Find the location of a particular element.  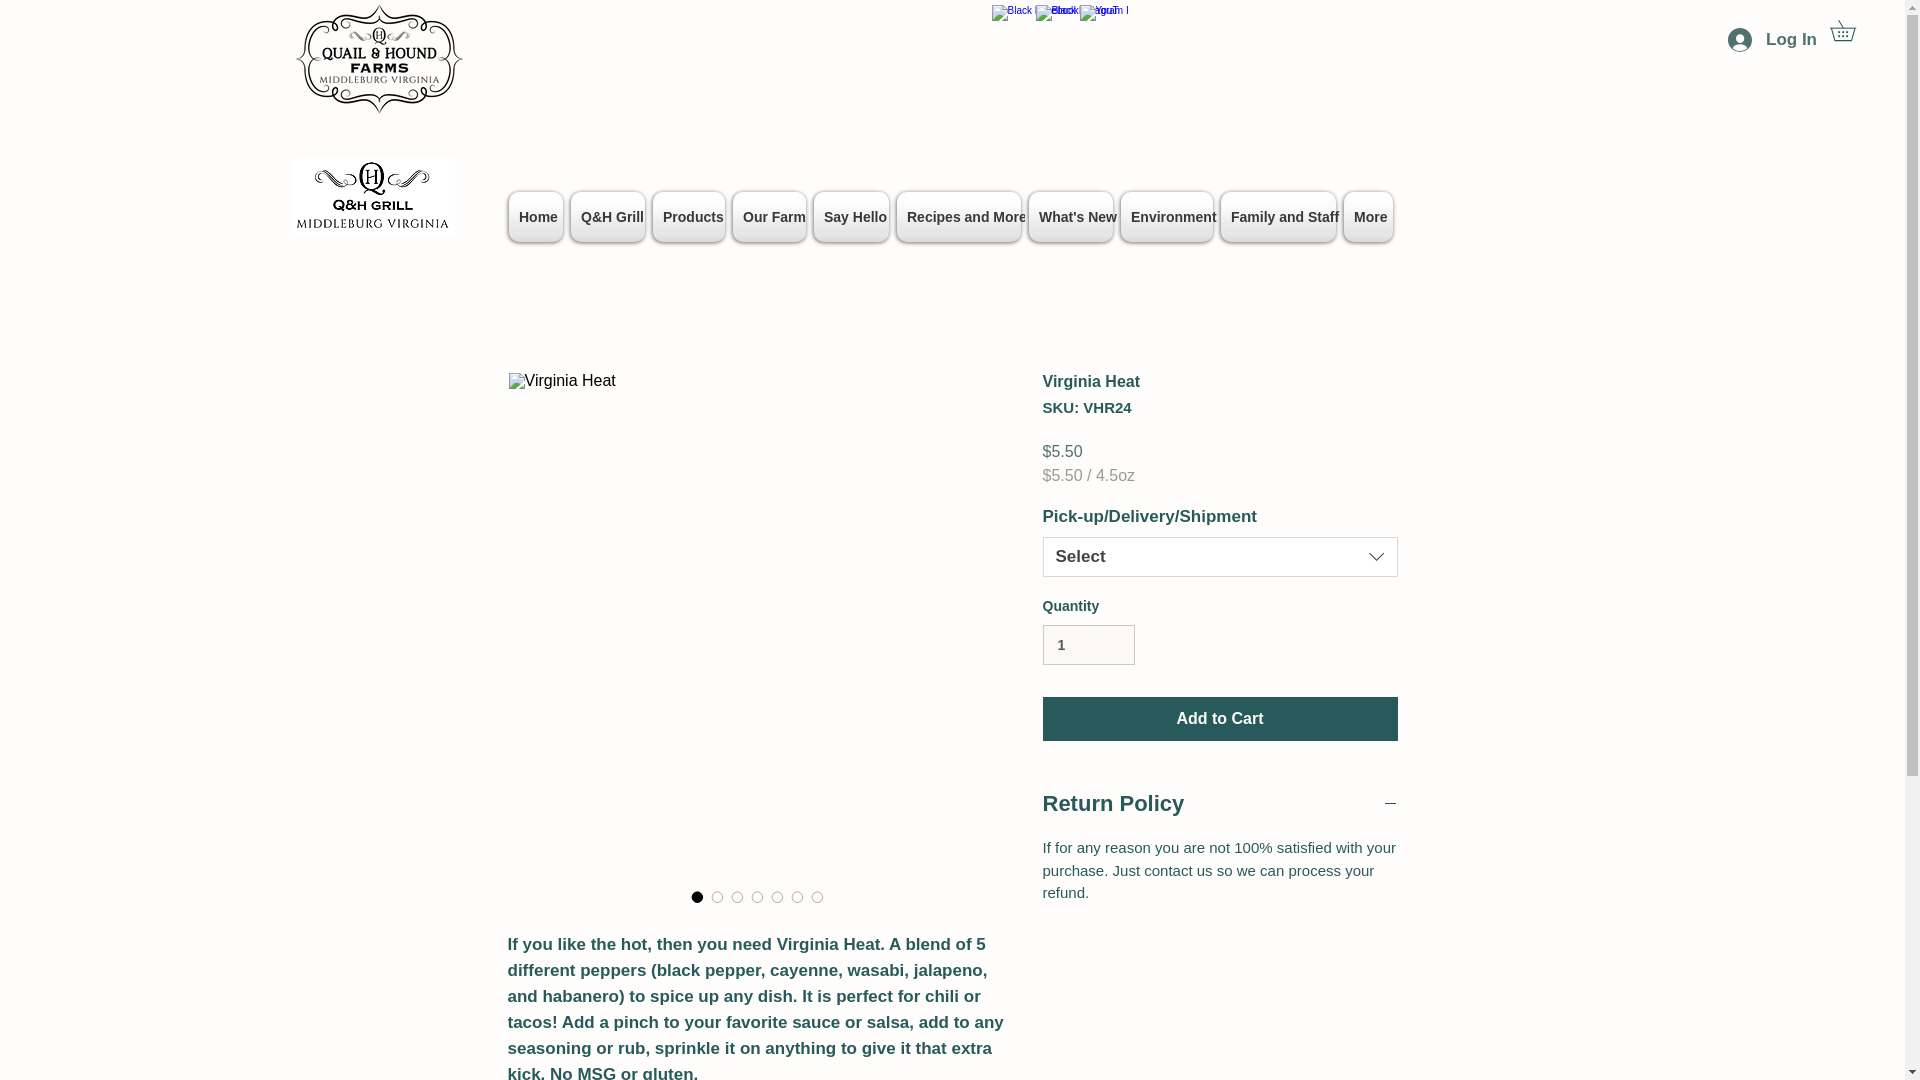

Add to Cart is located at coordinates (1220, 718).